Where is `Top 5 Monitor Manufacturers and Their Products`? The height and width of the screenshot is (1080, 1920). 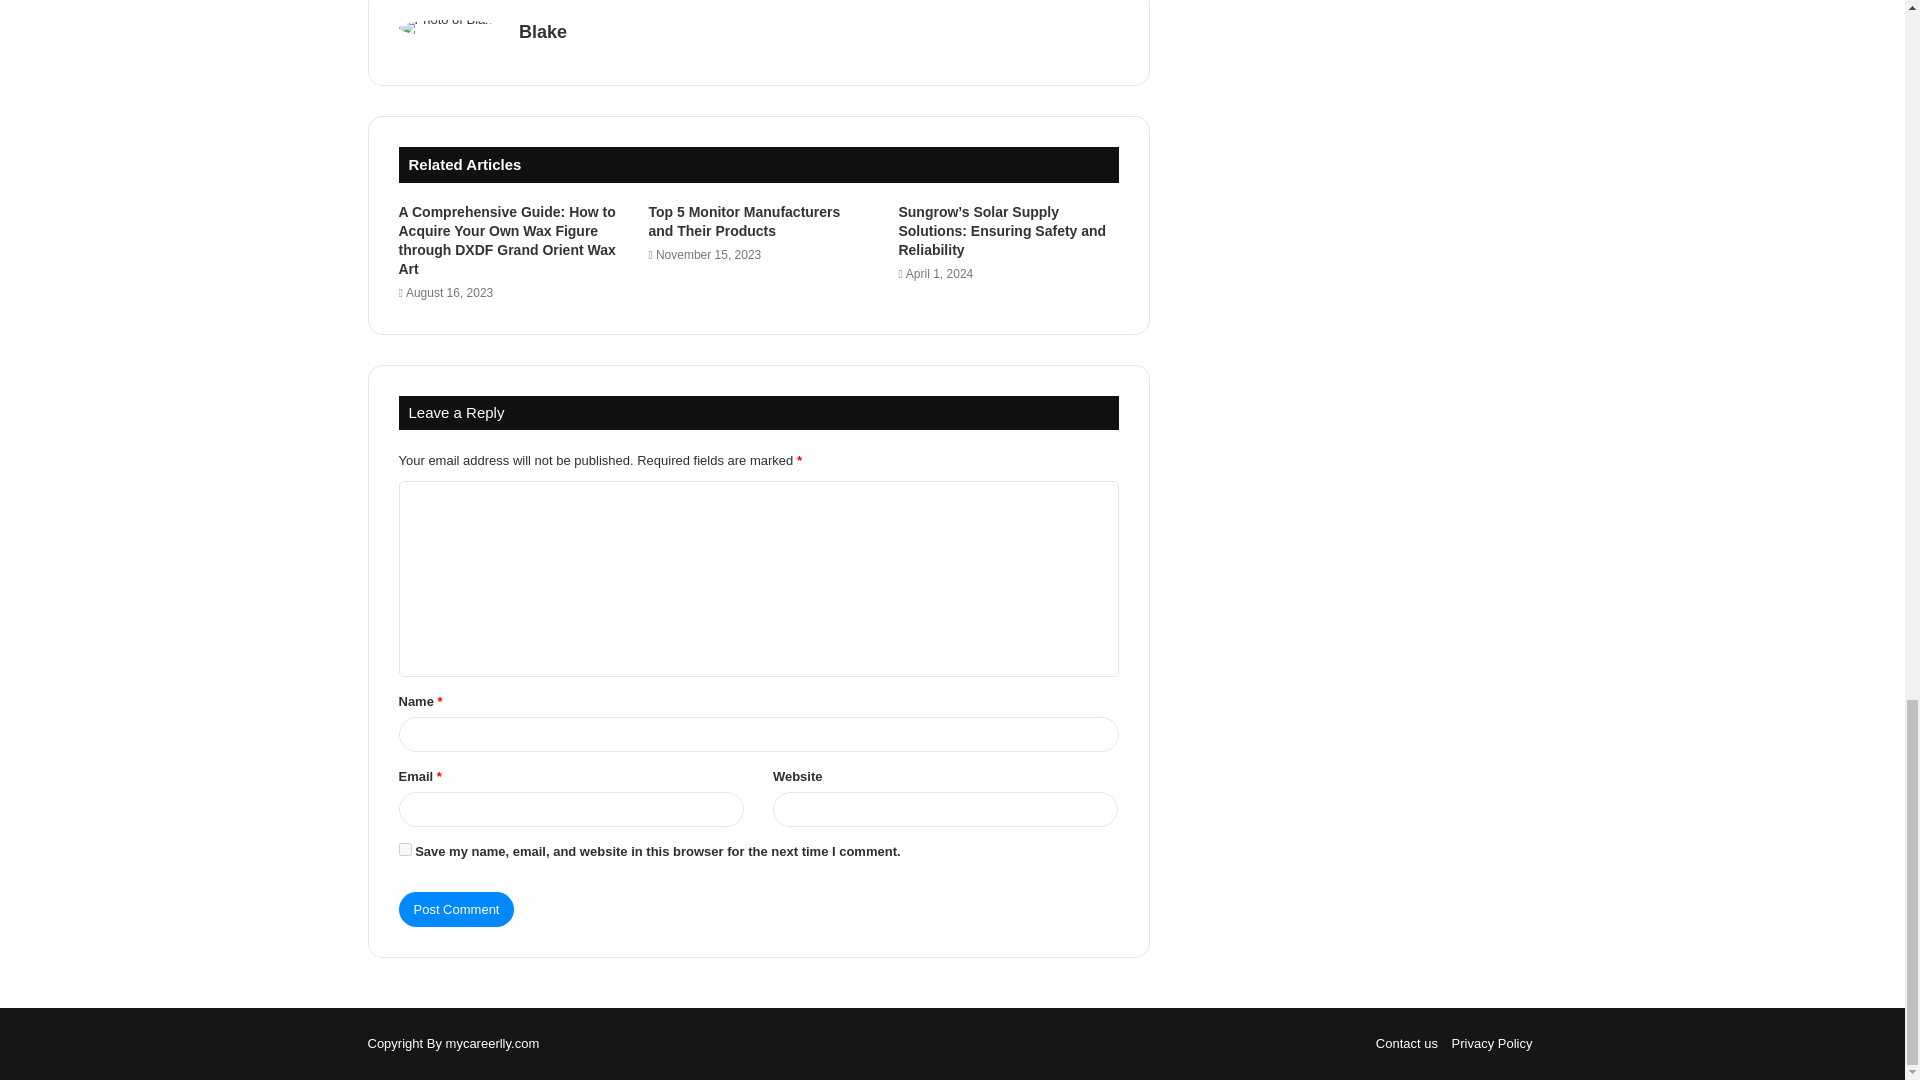
Top 5 Monitor Manufacturers and Their Products is located at coordinates (744, 221).